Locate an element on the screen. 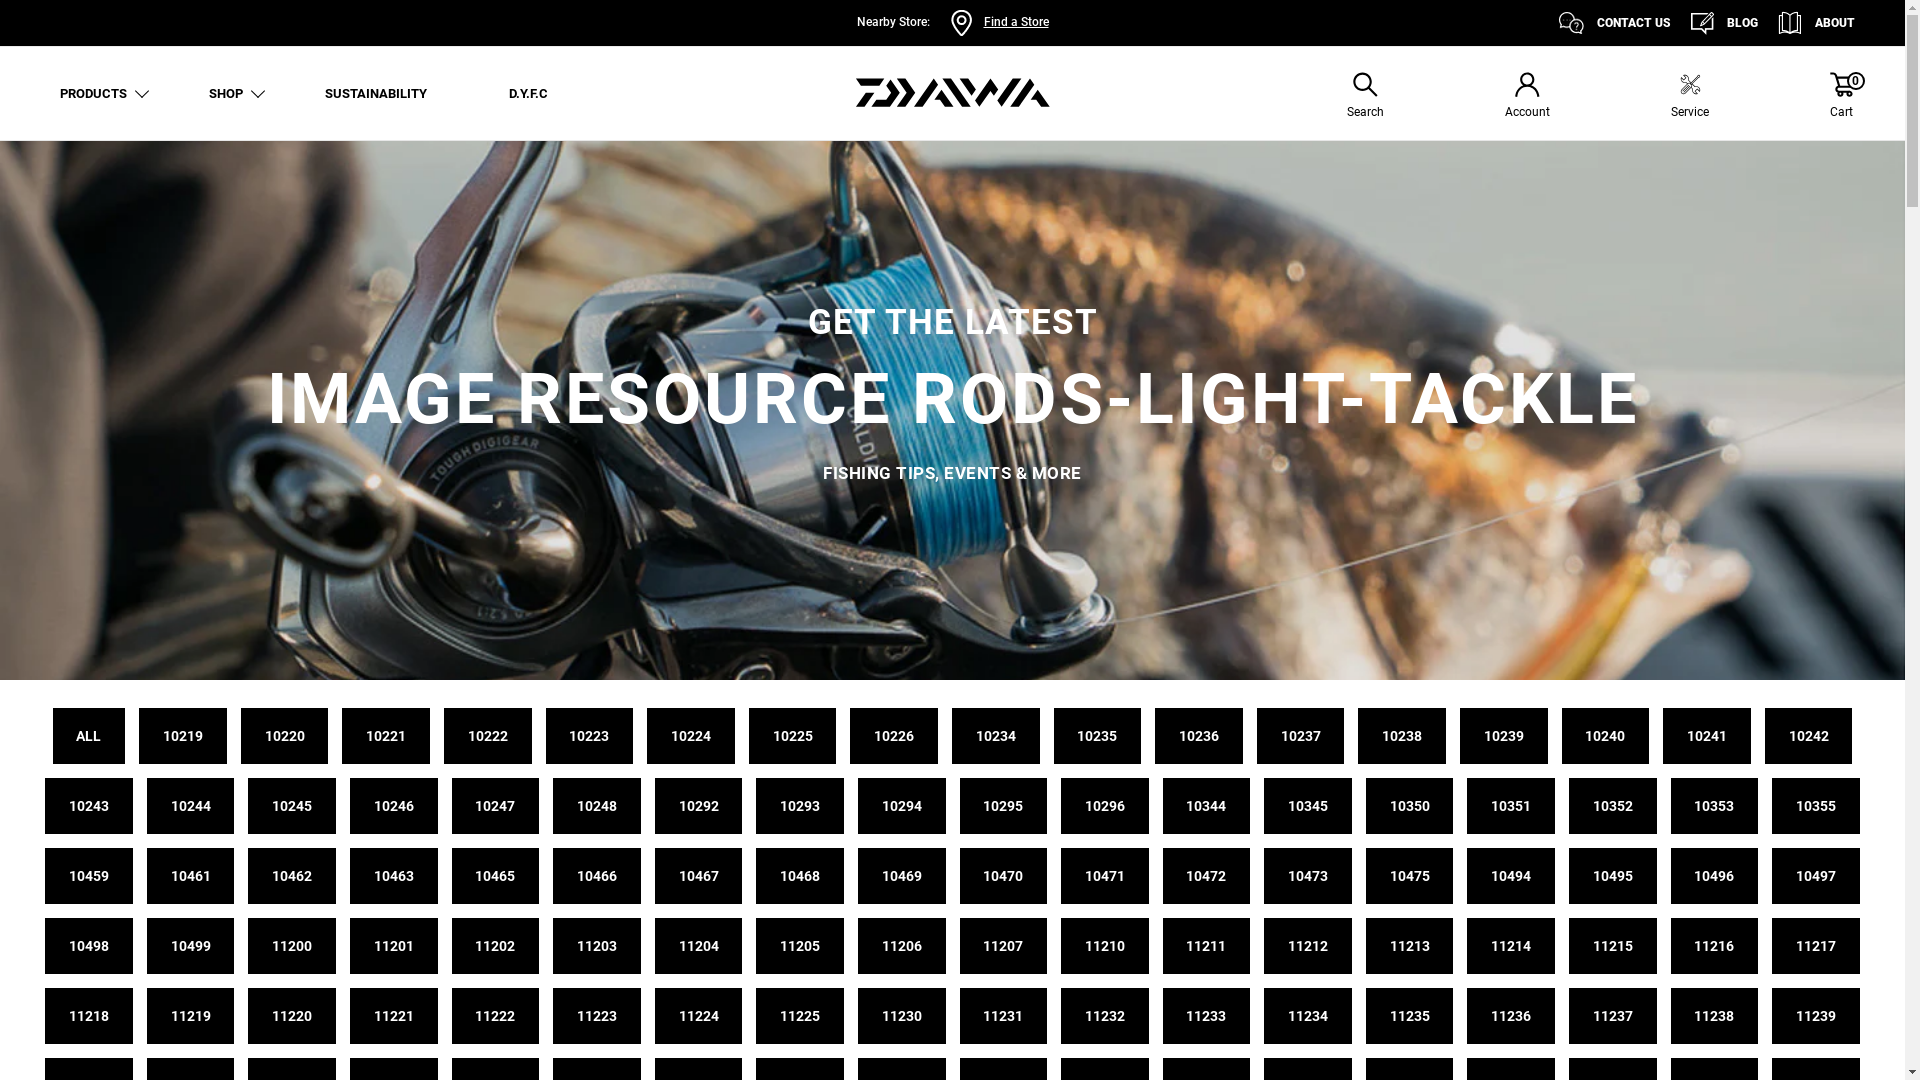 The width and height of the screenshot is (1920, 1080). 10471 is located at coordinates (1105, 876).